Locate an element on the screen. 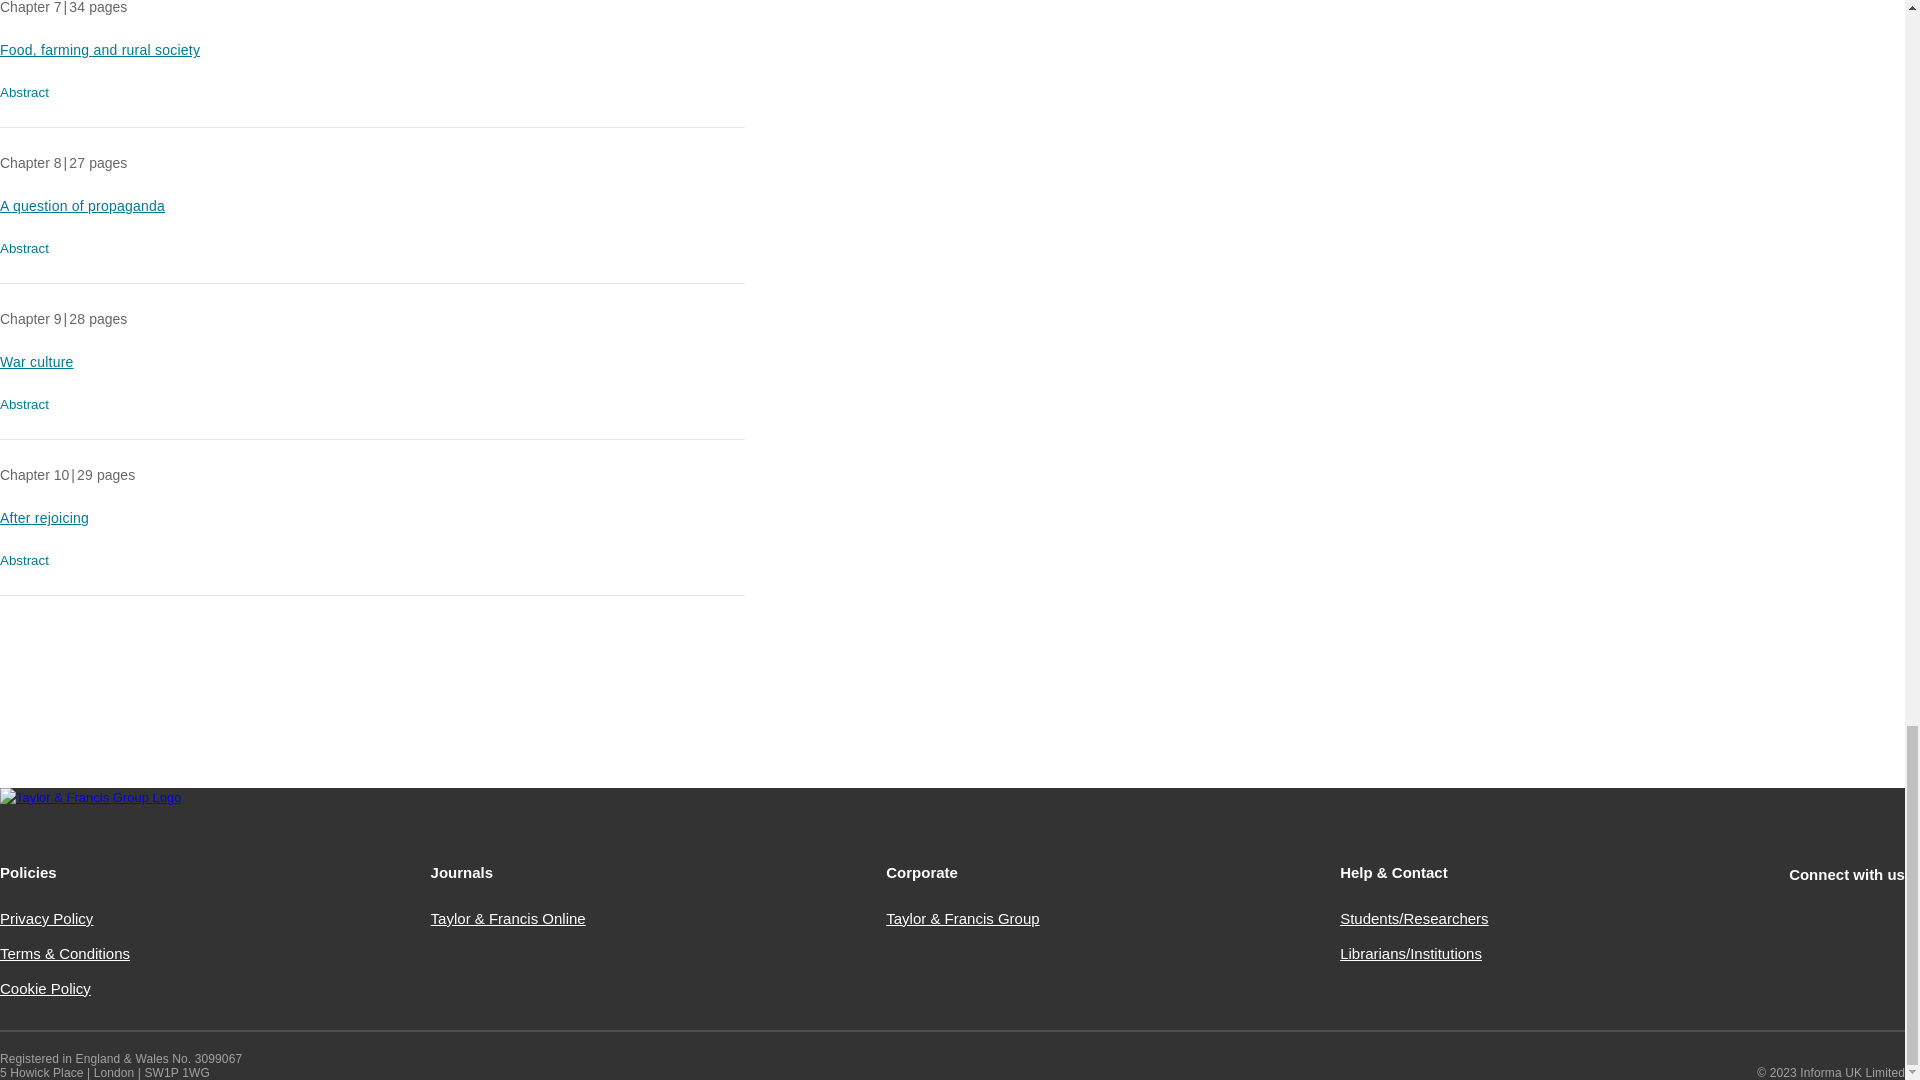 The width and height of the screenshot is (1920, 1080). Abstract is located at coordinates (28, 248).